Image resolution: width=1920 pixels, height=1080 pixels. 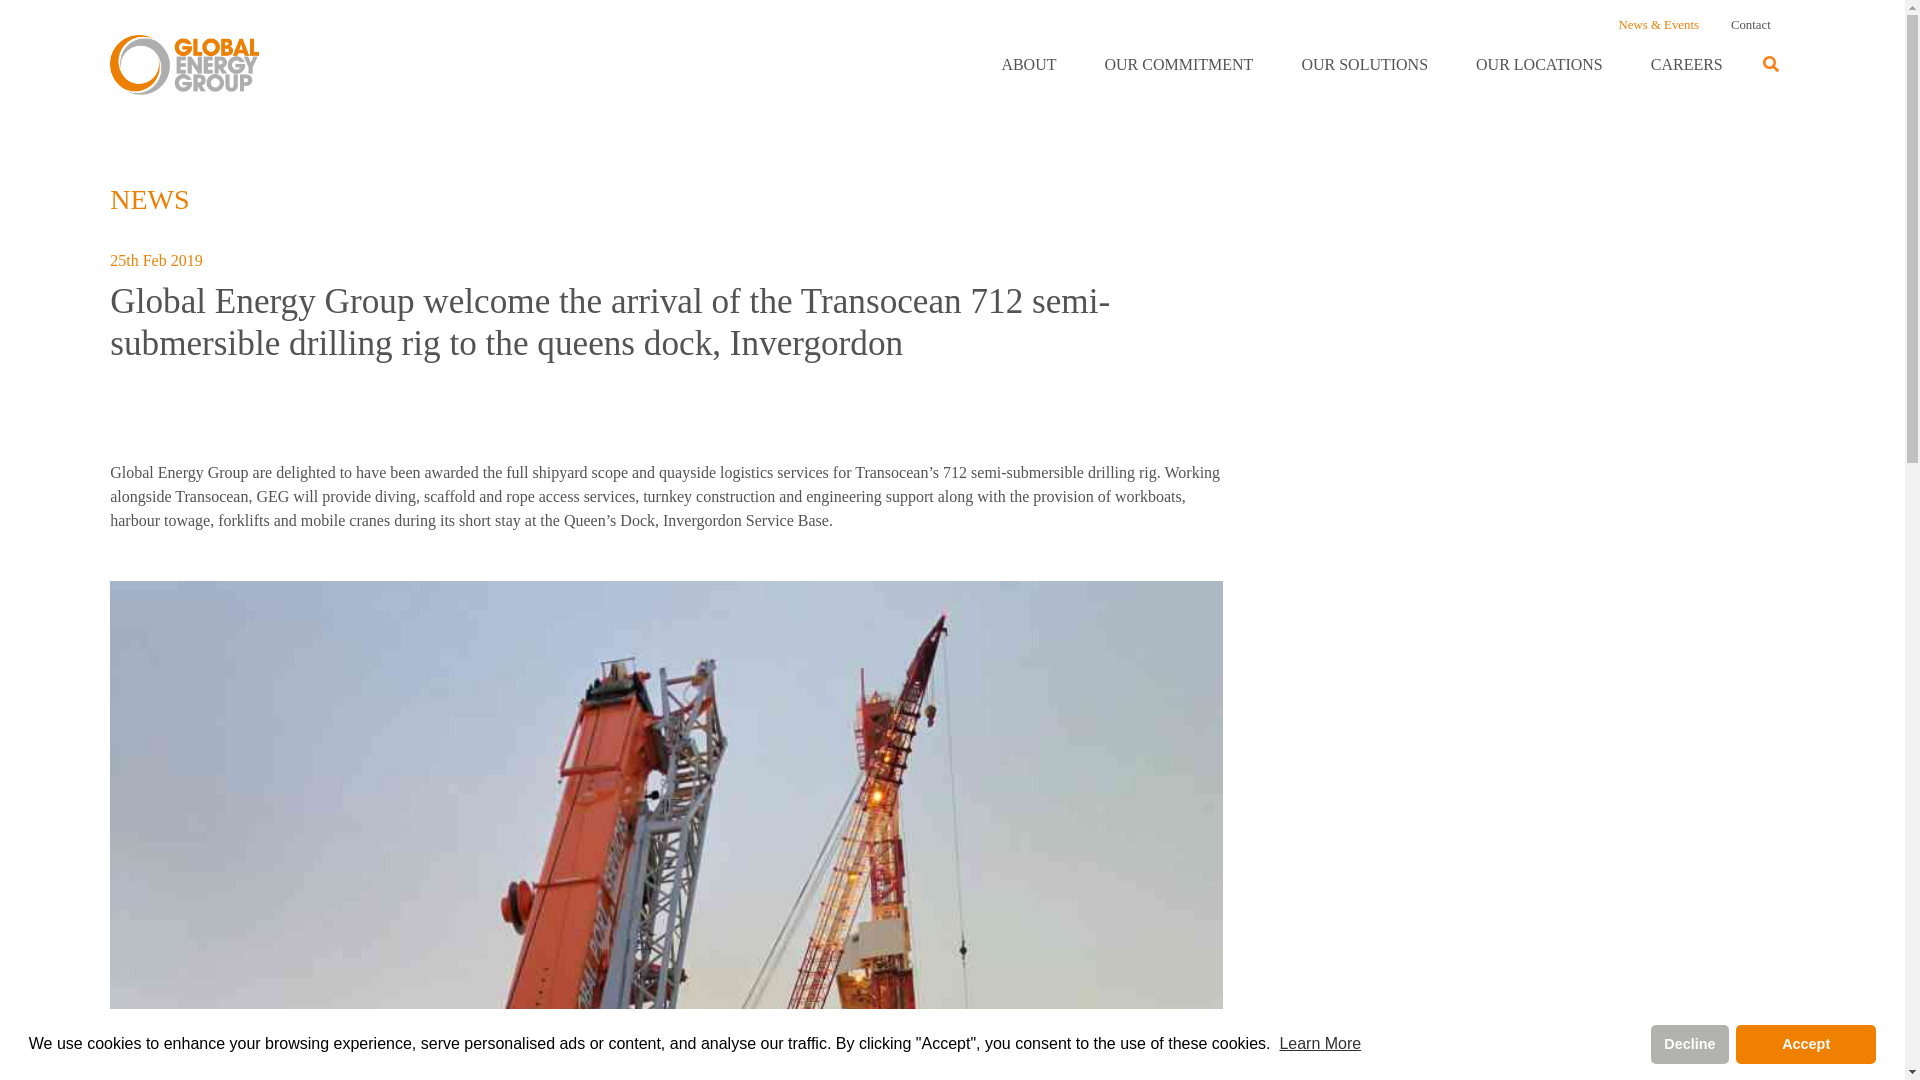 I want to click on Learn More, so click(x=1320, y=1042).